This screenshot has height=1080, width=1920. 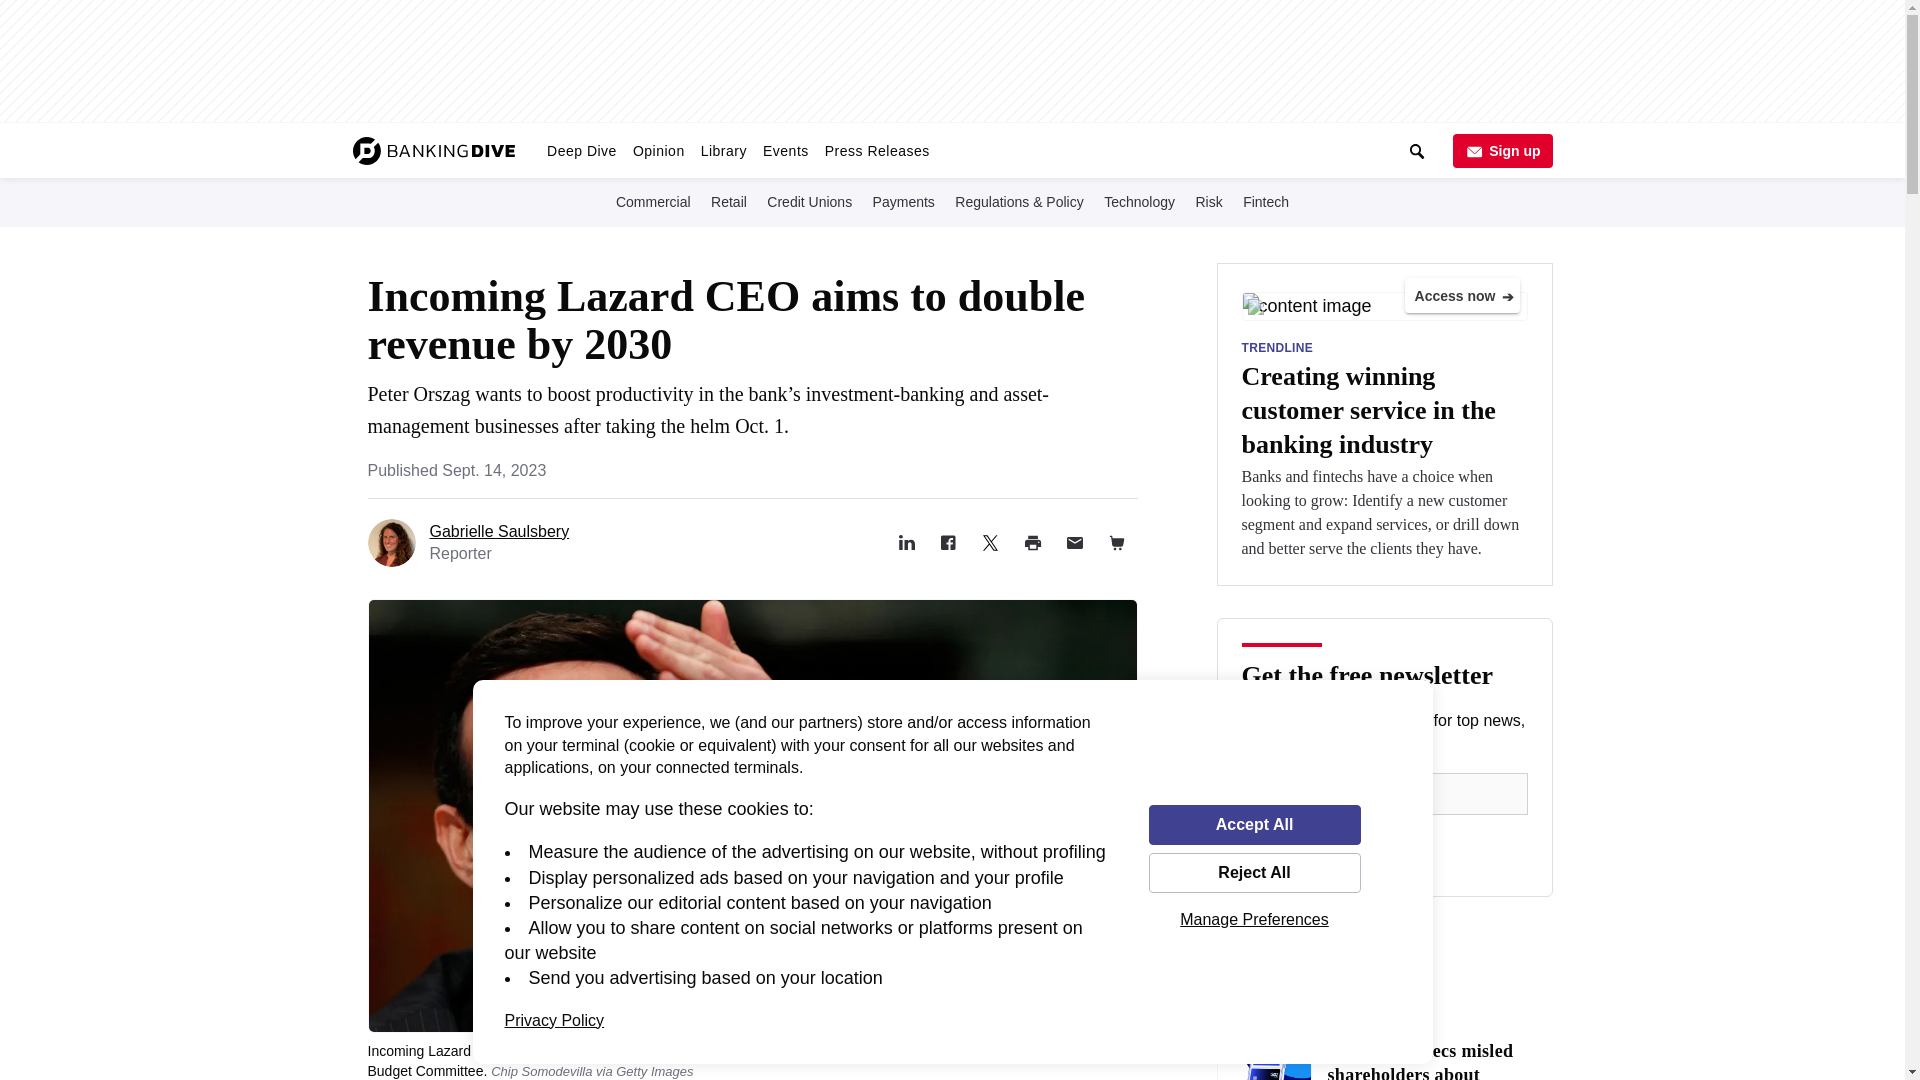 What do you see at coordinates (1139, 201) in the screenshot?
I see `Technology` at bounding box center [1139, 201].